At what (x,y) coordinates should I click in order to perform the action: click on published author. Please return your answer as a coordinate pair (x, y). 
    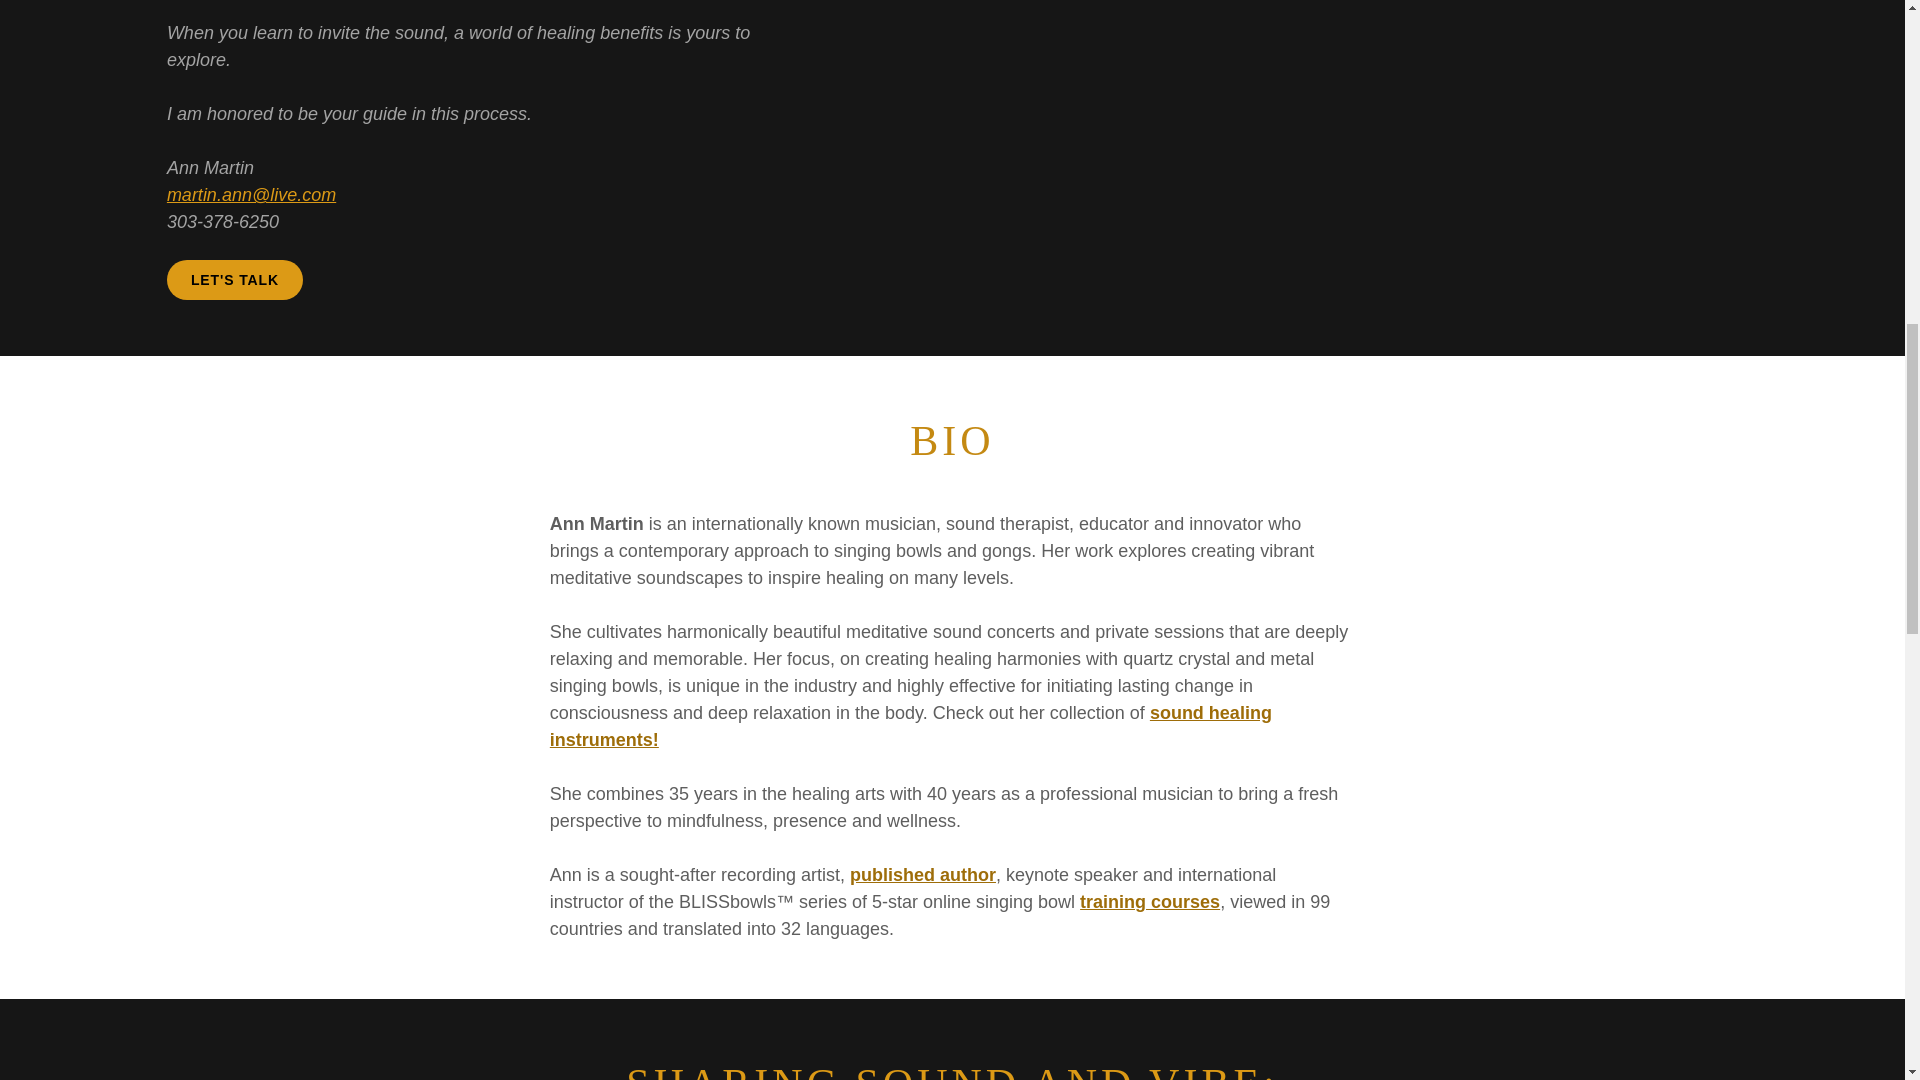
    Looking at the image, I should click on (923, 874).